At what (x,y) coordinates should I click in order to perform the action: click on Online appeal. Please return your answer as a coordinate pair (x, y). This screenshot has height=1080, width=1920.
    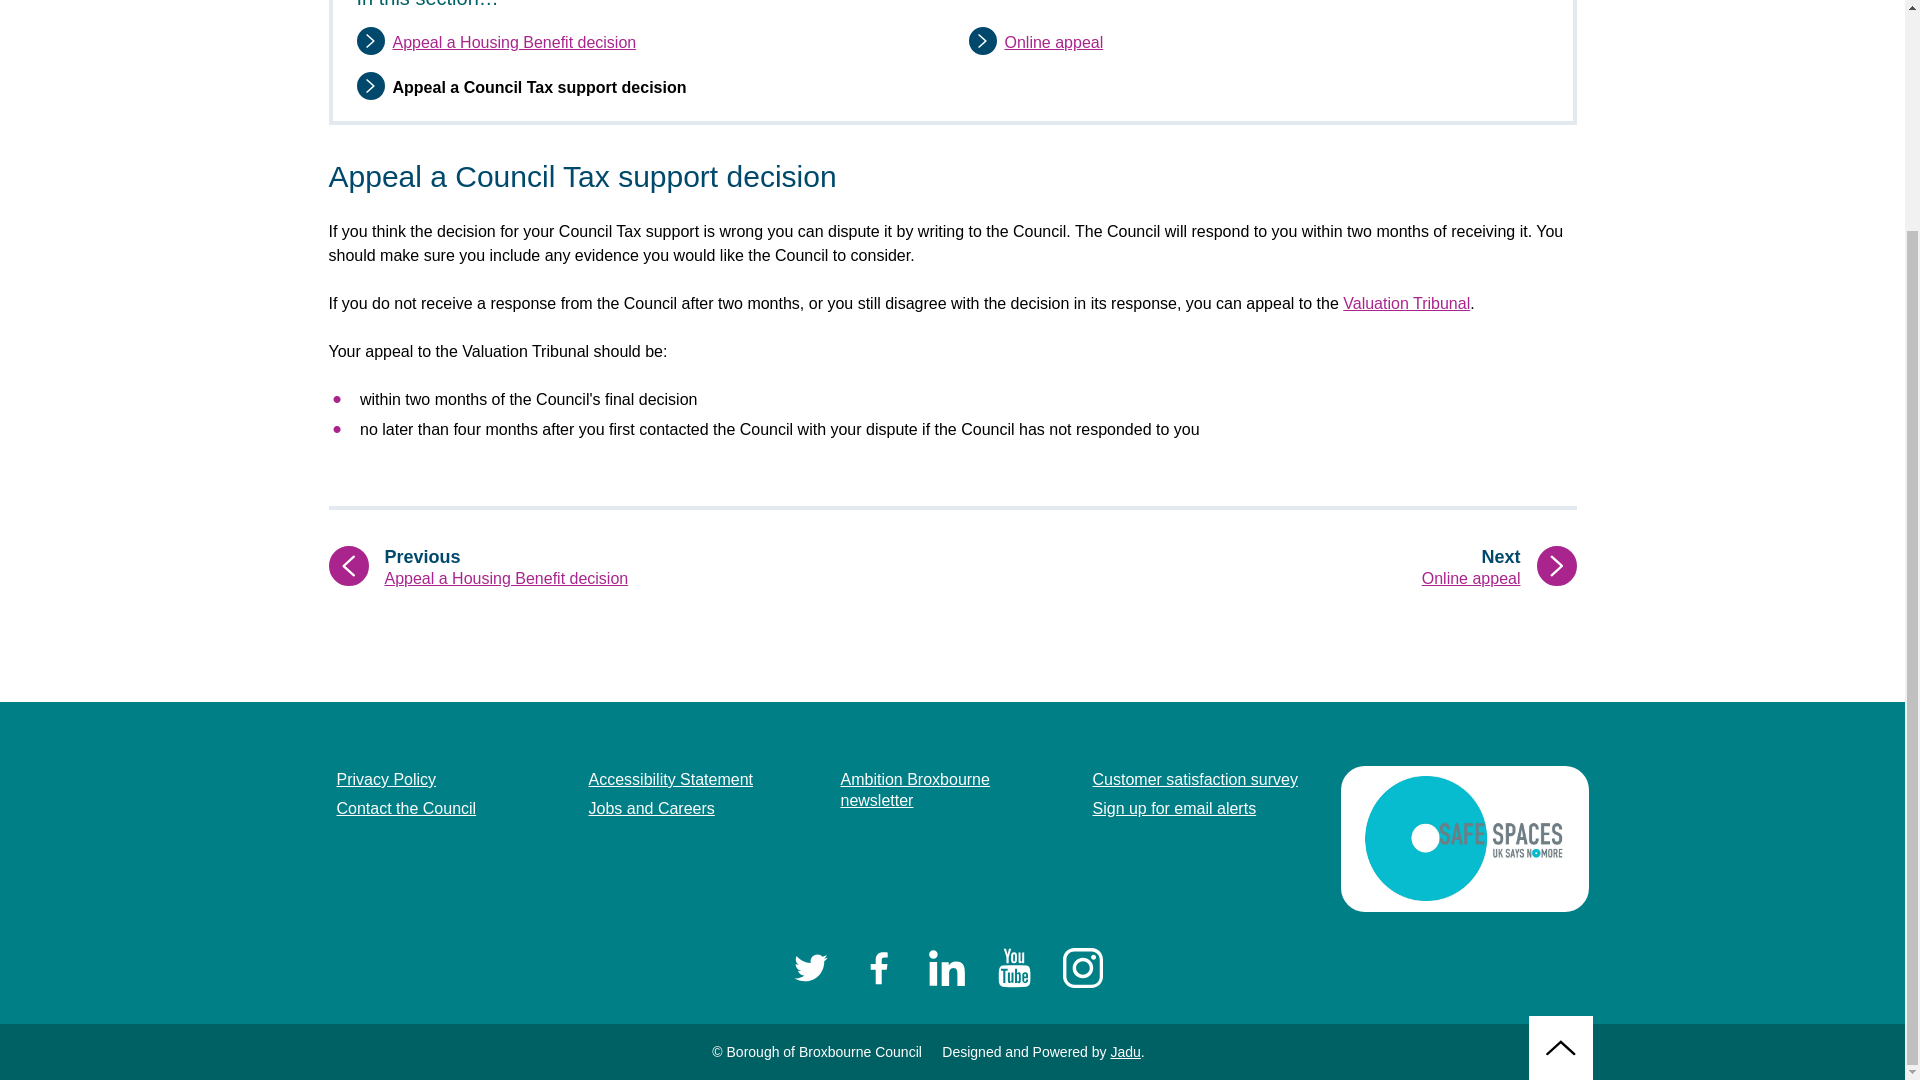
    Looking at the image, I should click on (1014, 967).